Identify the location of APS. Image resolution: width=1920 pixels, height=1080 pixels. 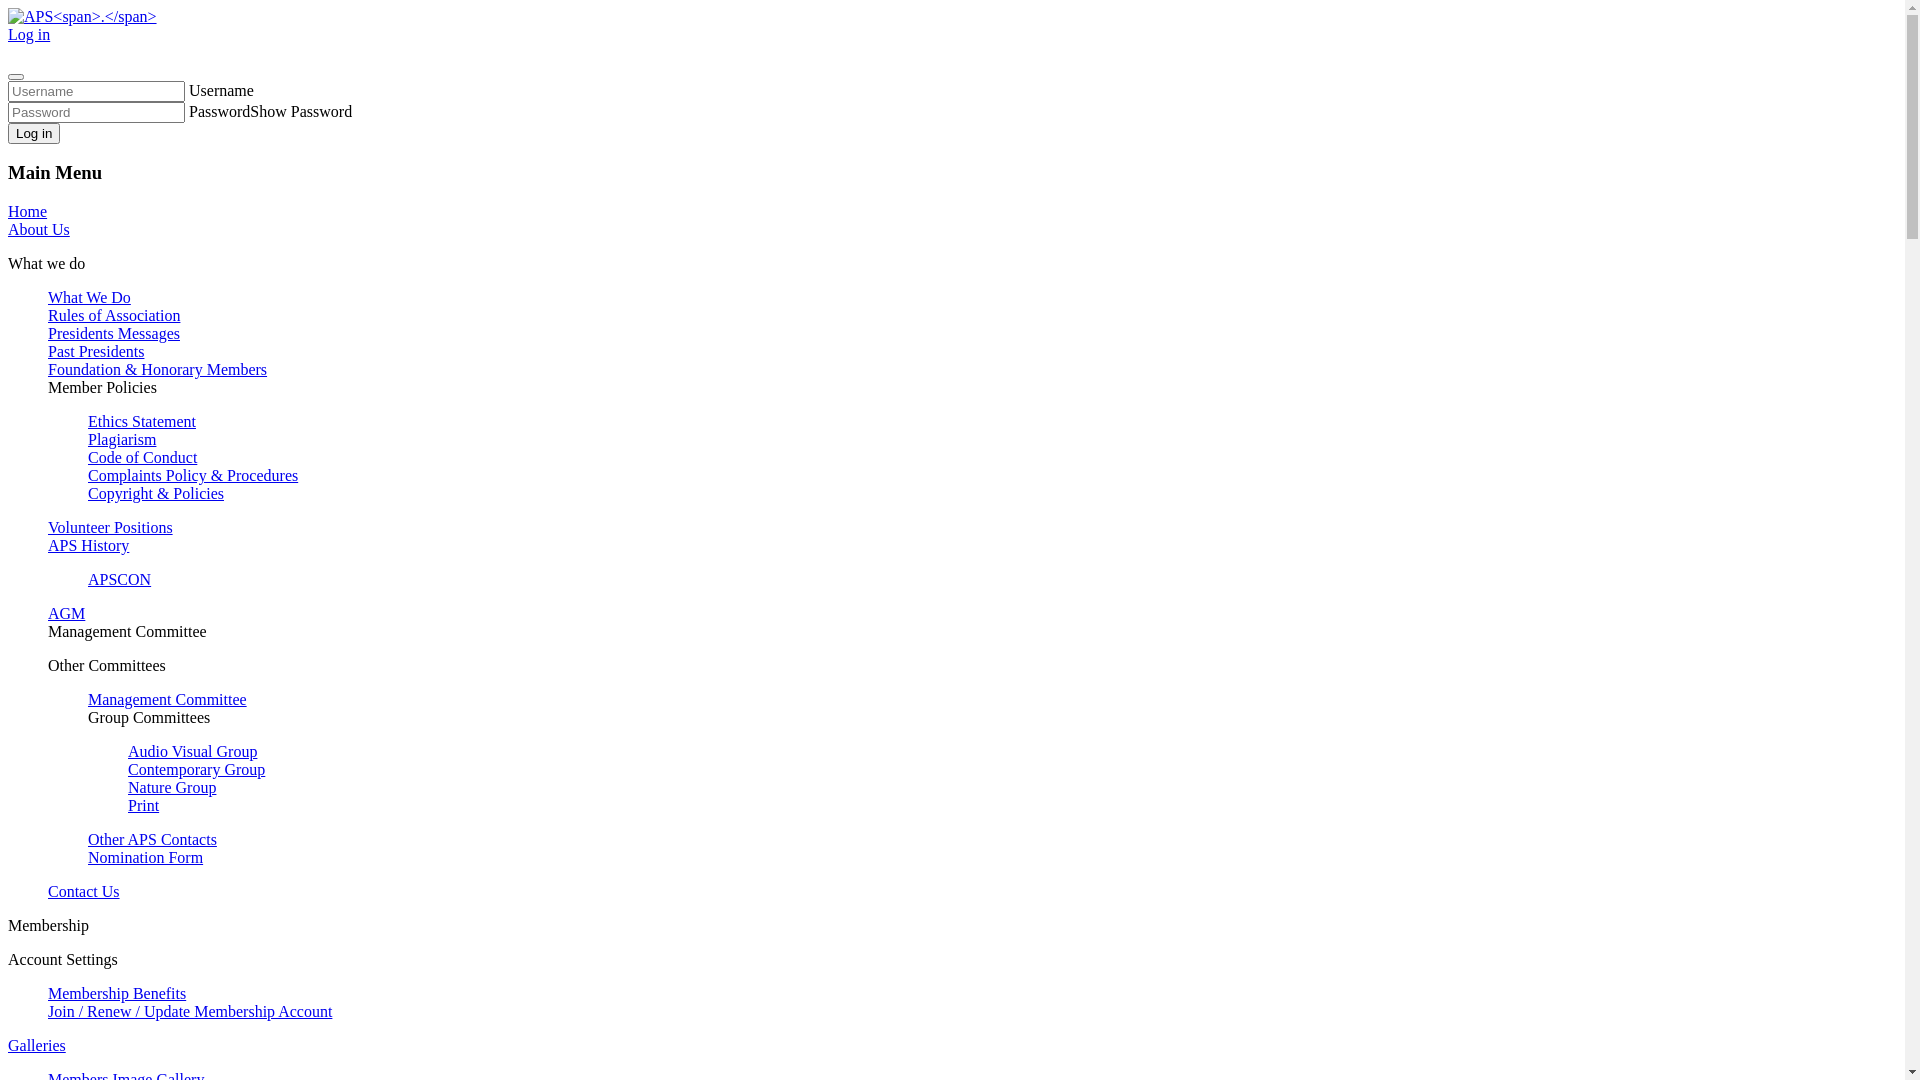
(82, 16).